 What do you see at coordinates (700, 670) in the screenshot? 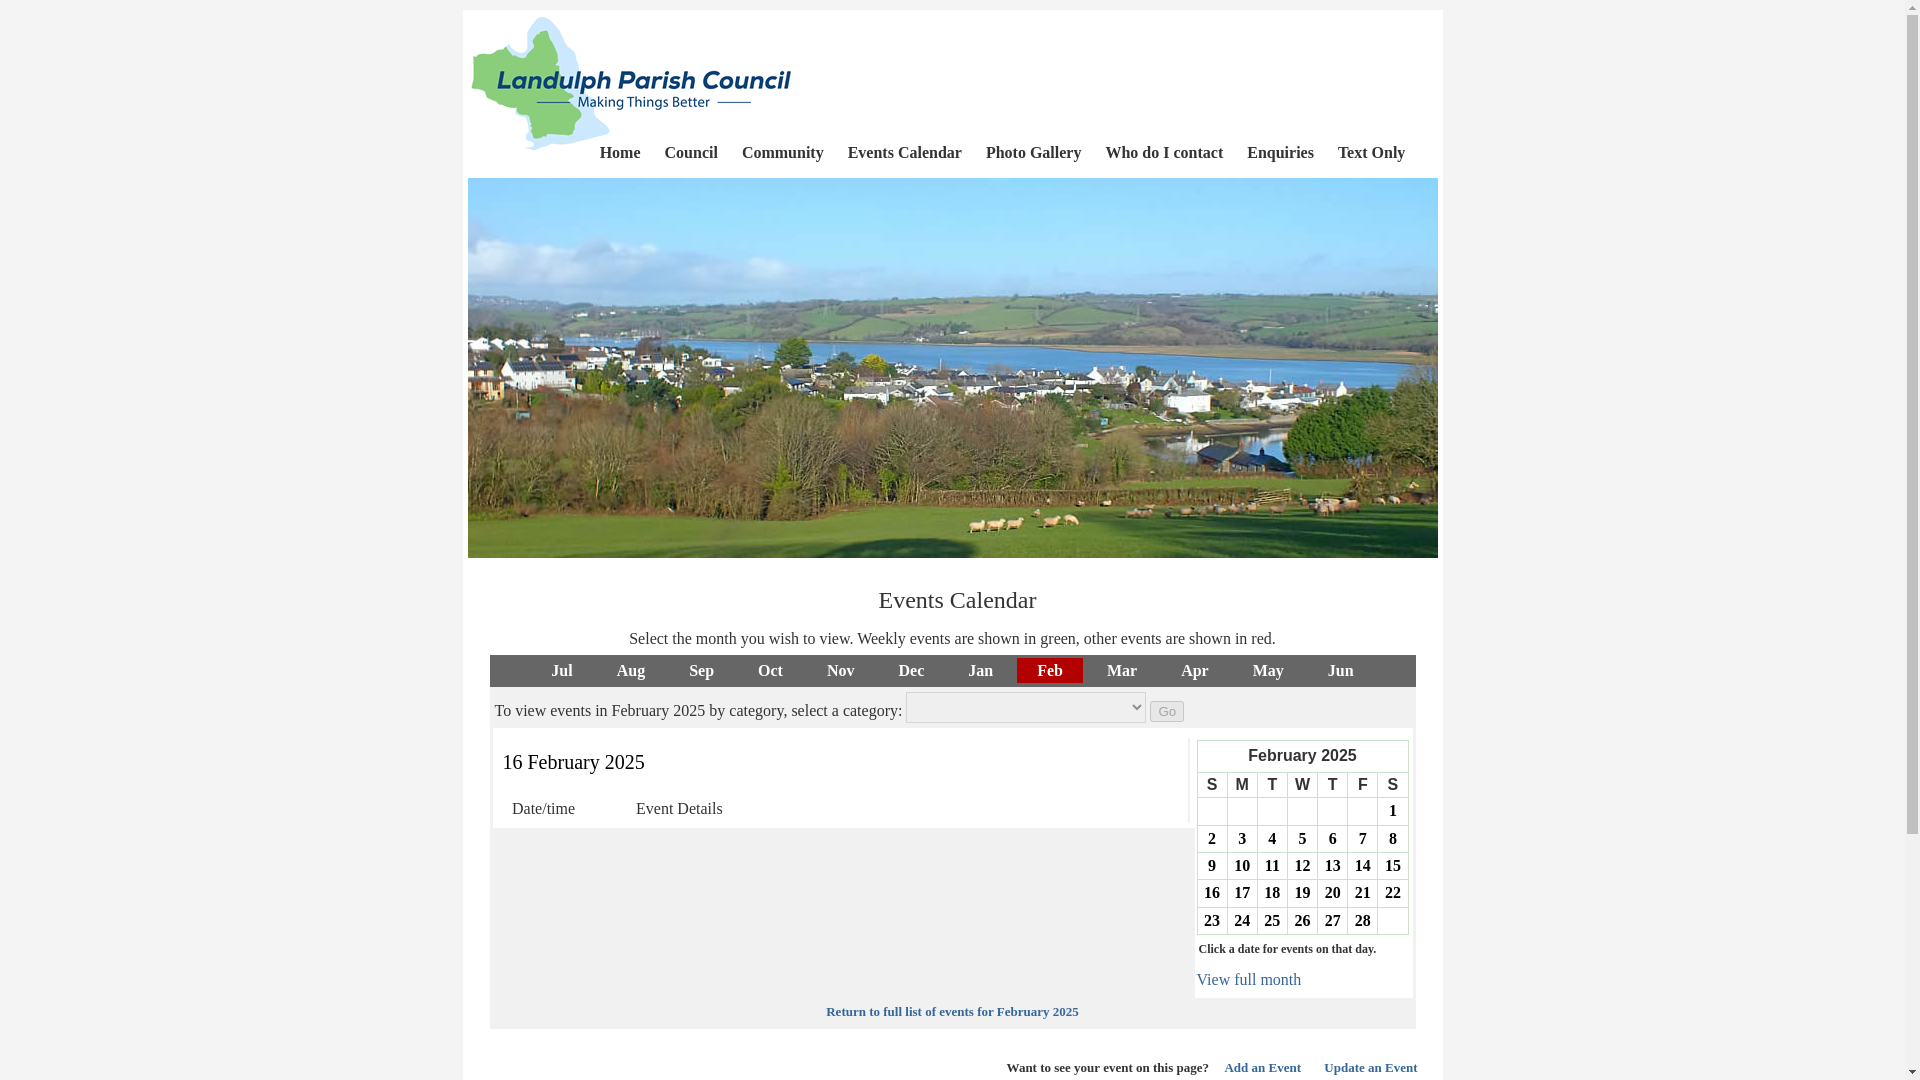
I see `Sep` at bounding box center [700, 670].